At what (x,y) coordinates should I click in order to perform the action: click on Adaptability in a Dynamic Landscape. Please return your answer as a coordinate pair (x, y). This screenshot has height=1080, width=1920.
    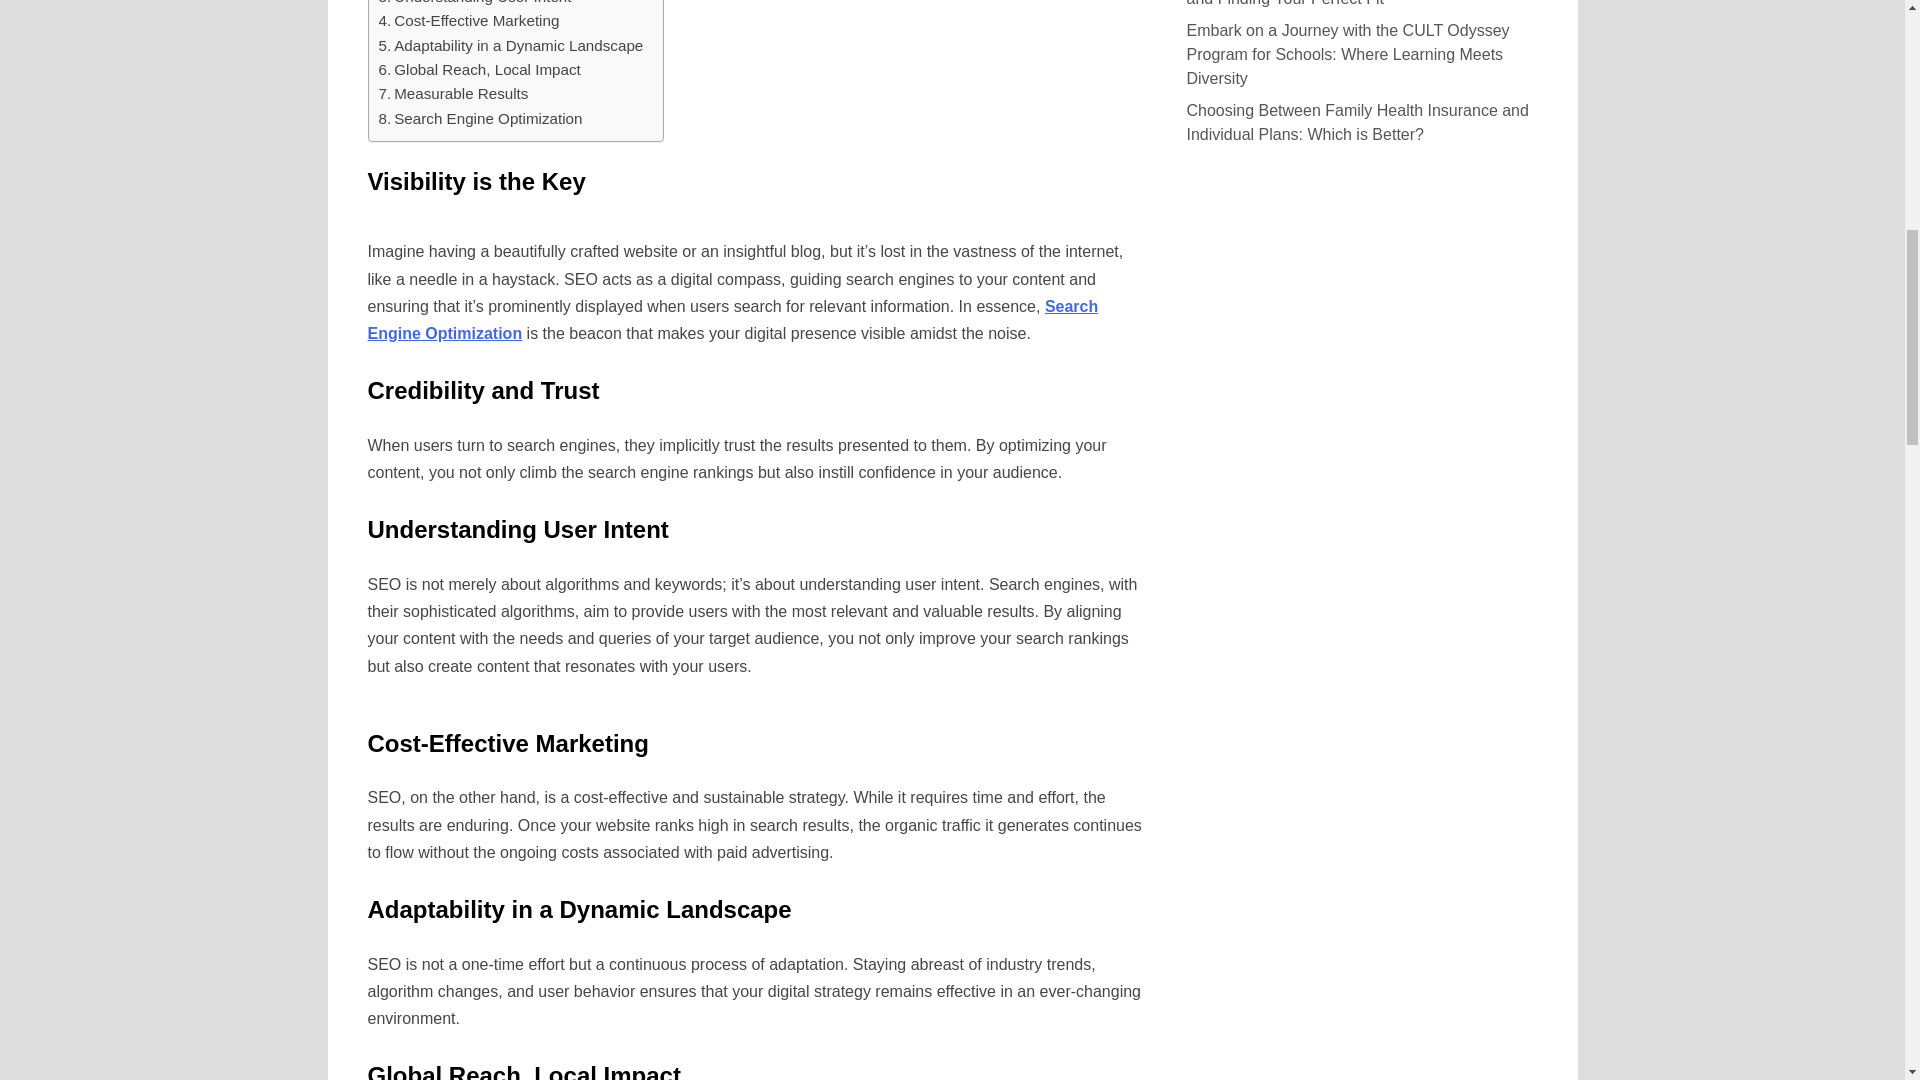
    Looking at the image, I should click on (510, 46).